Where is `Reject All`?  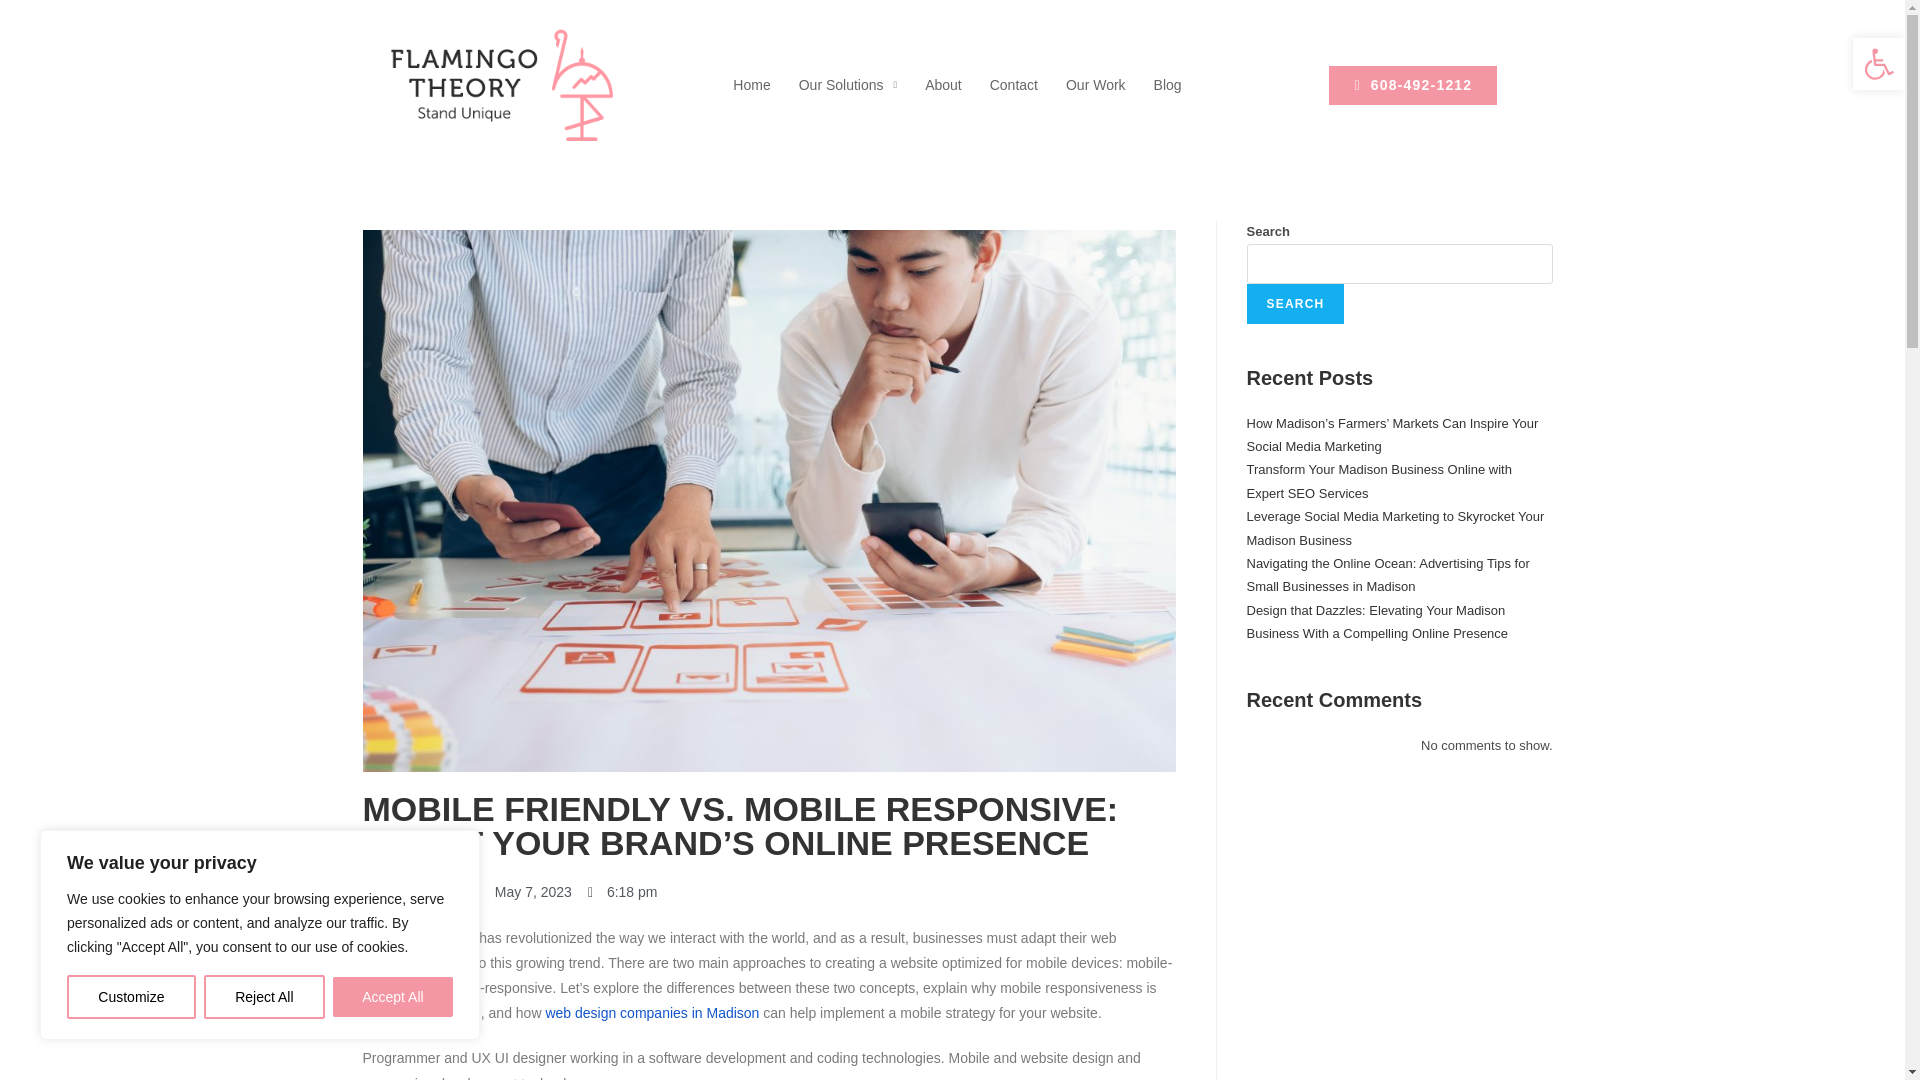
Reject All is located at coordinates (264, 997).